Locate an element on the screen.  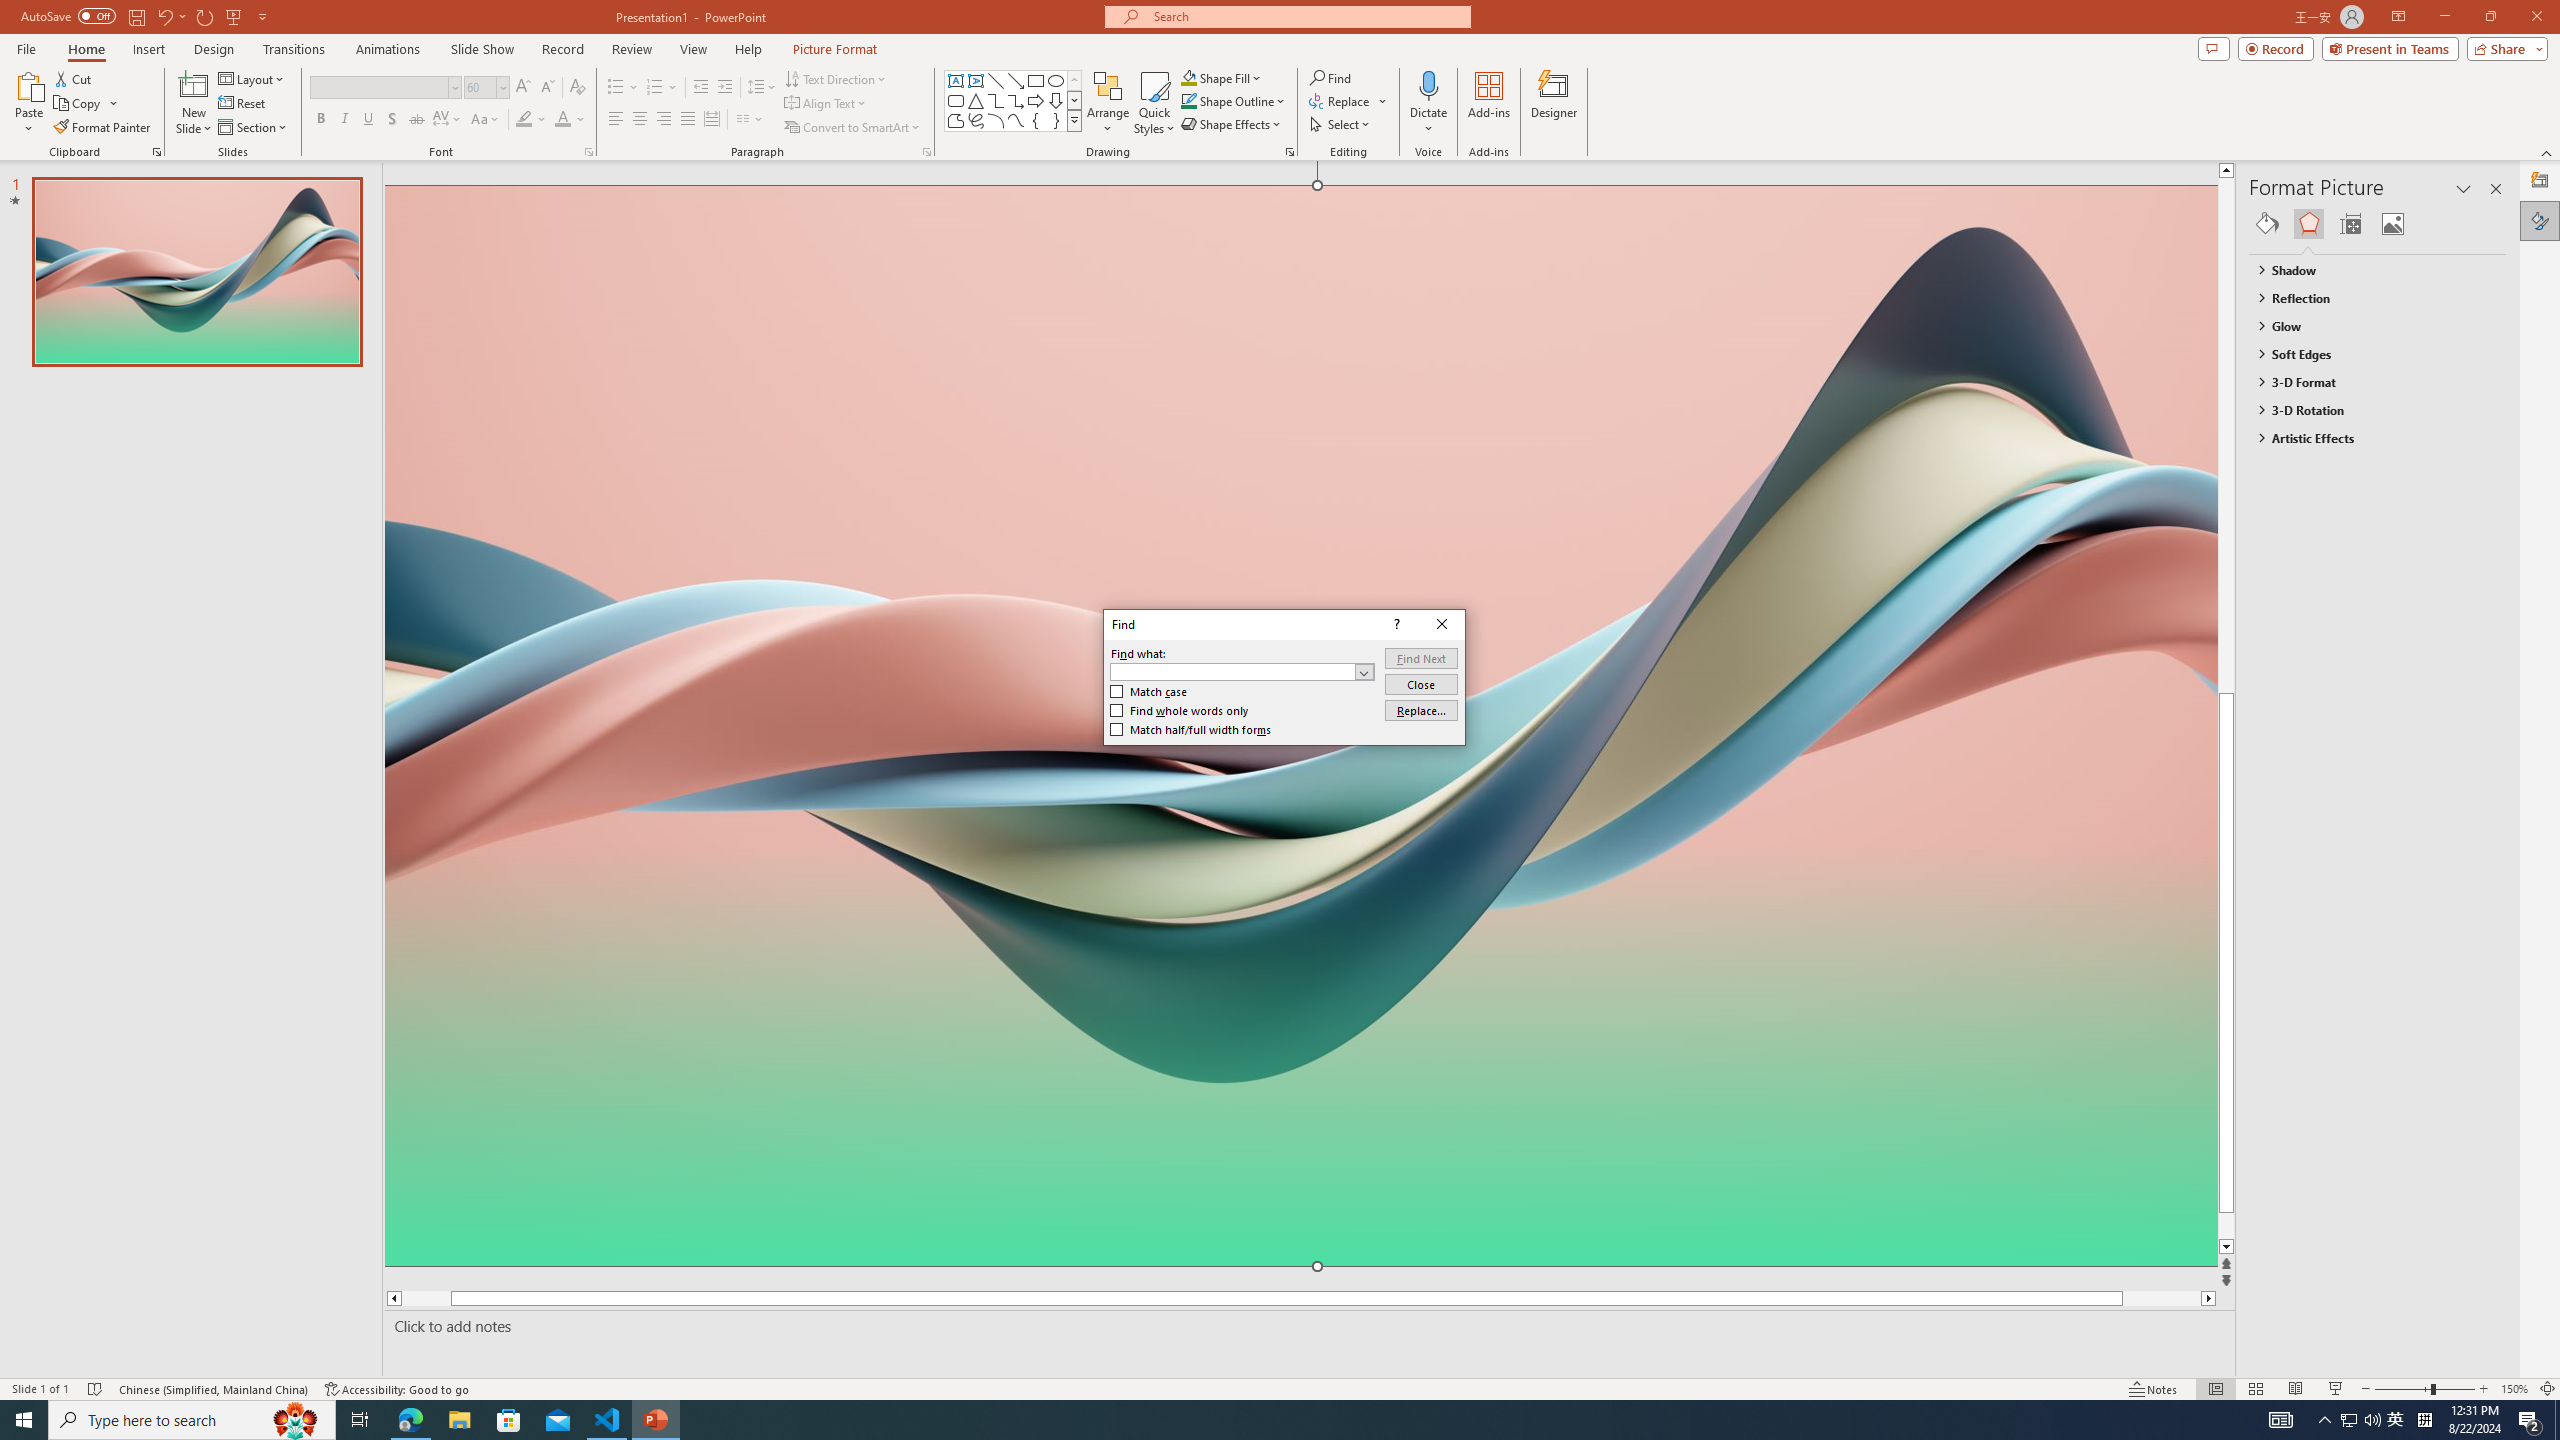
Bold is located at coordinates (320, 120).